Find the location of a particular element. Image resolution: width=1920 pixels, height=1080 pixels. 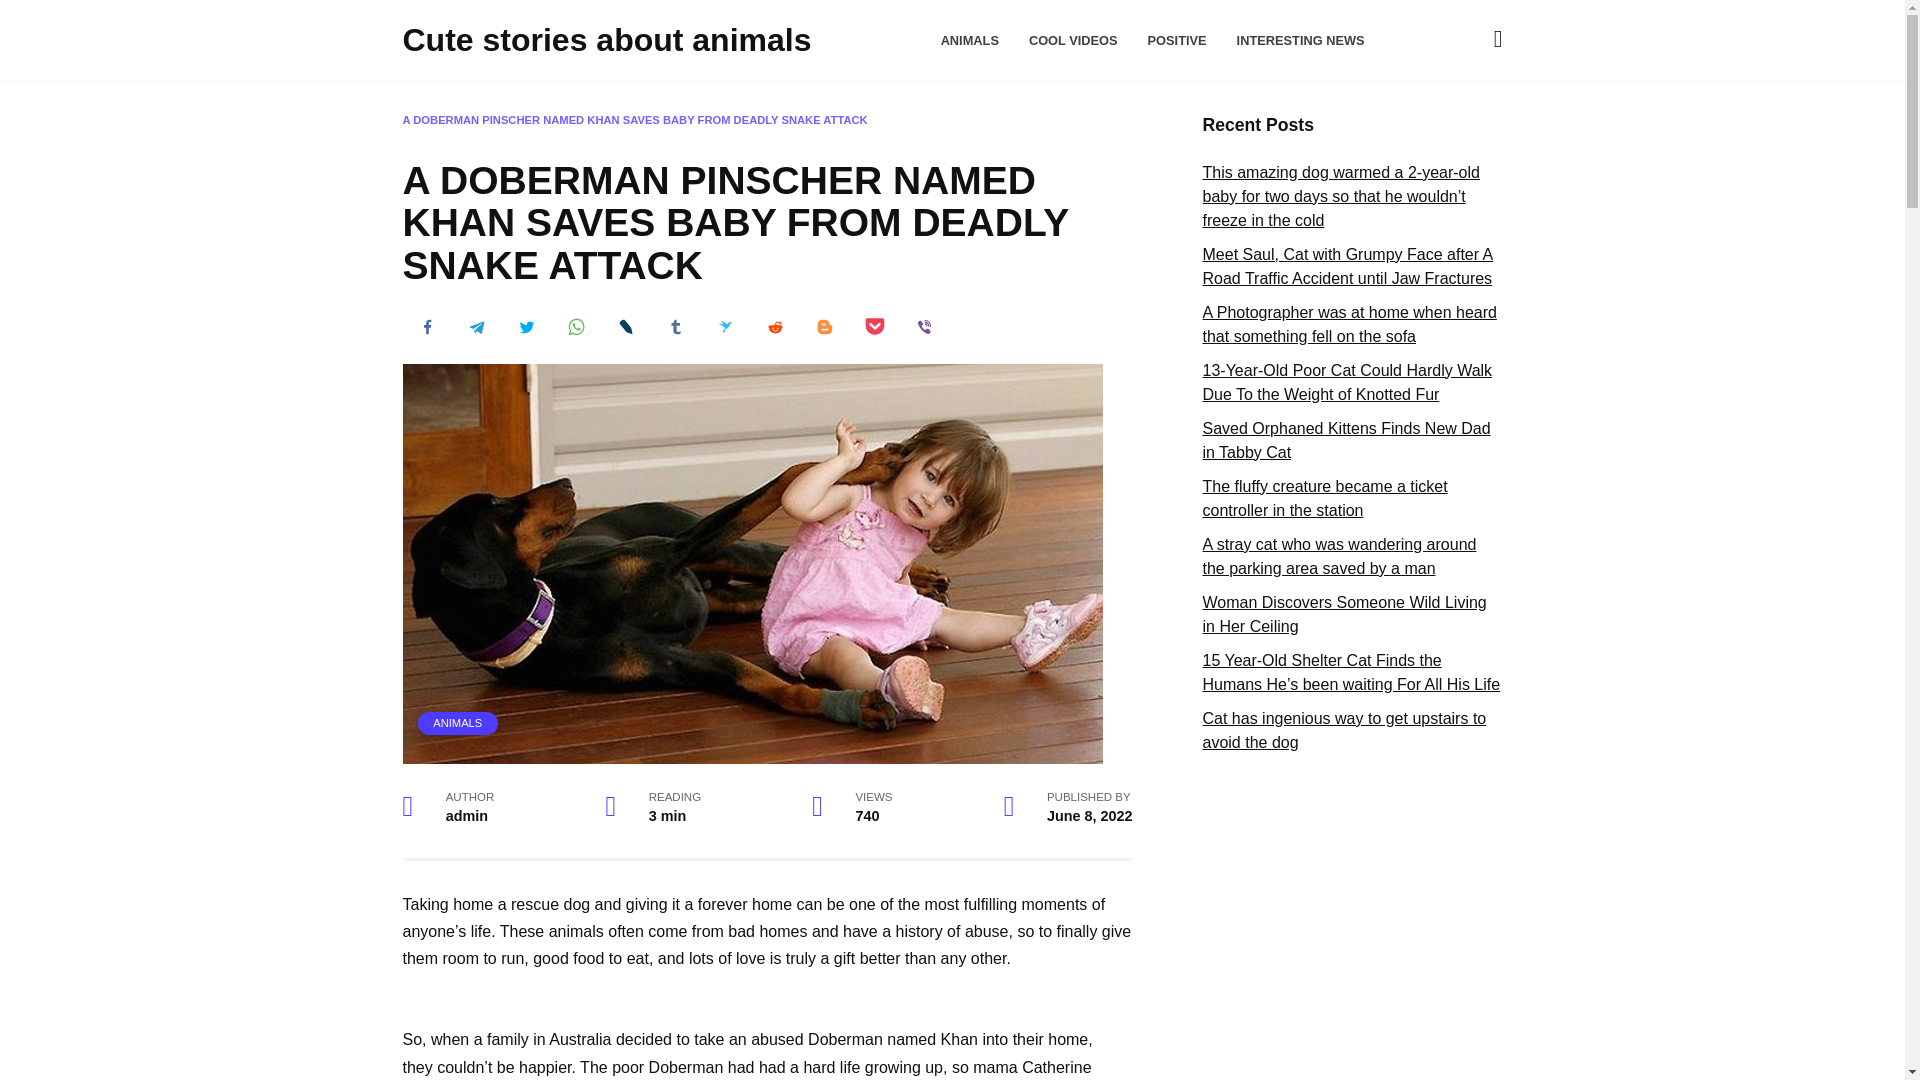

COOL VIDEOS is located at coordinates (1073, 40).